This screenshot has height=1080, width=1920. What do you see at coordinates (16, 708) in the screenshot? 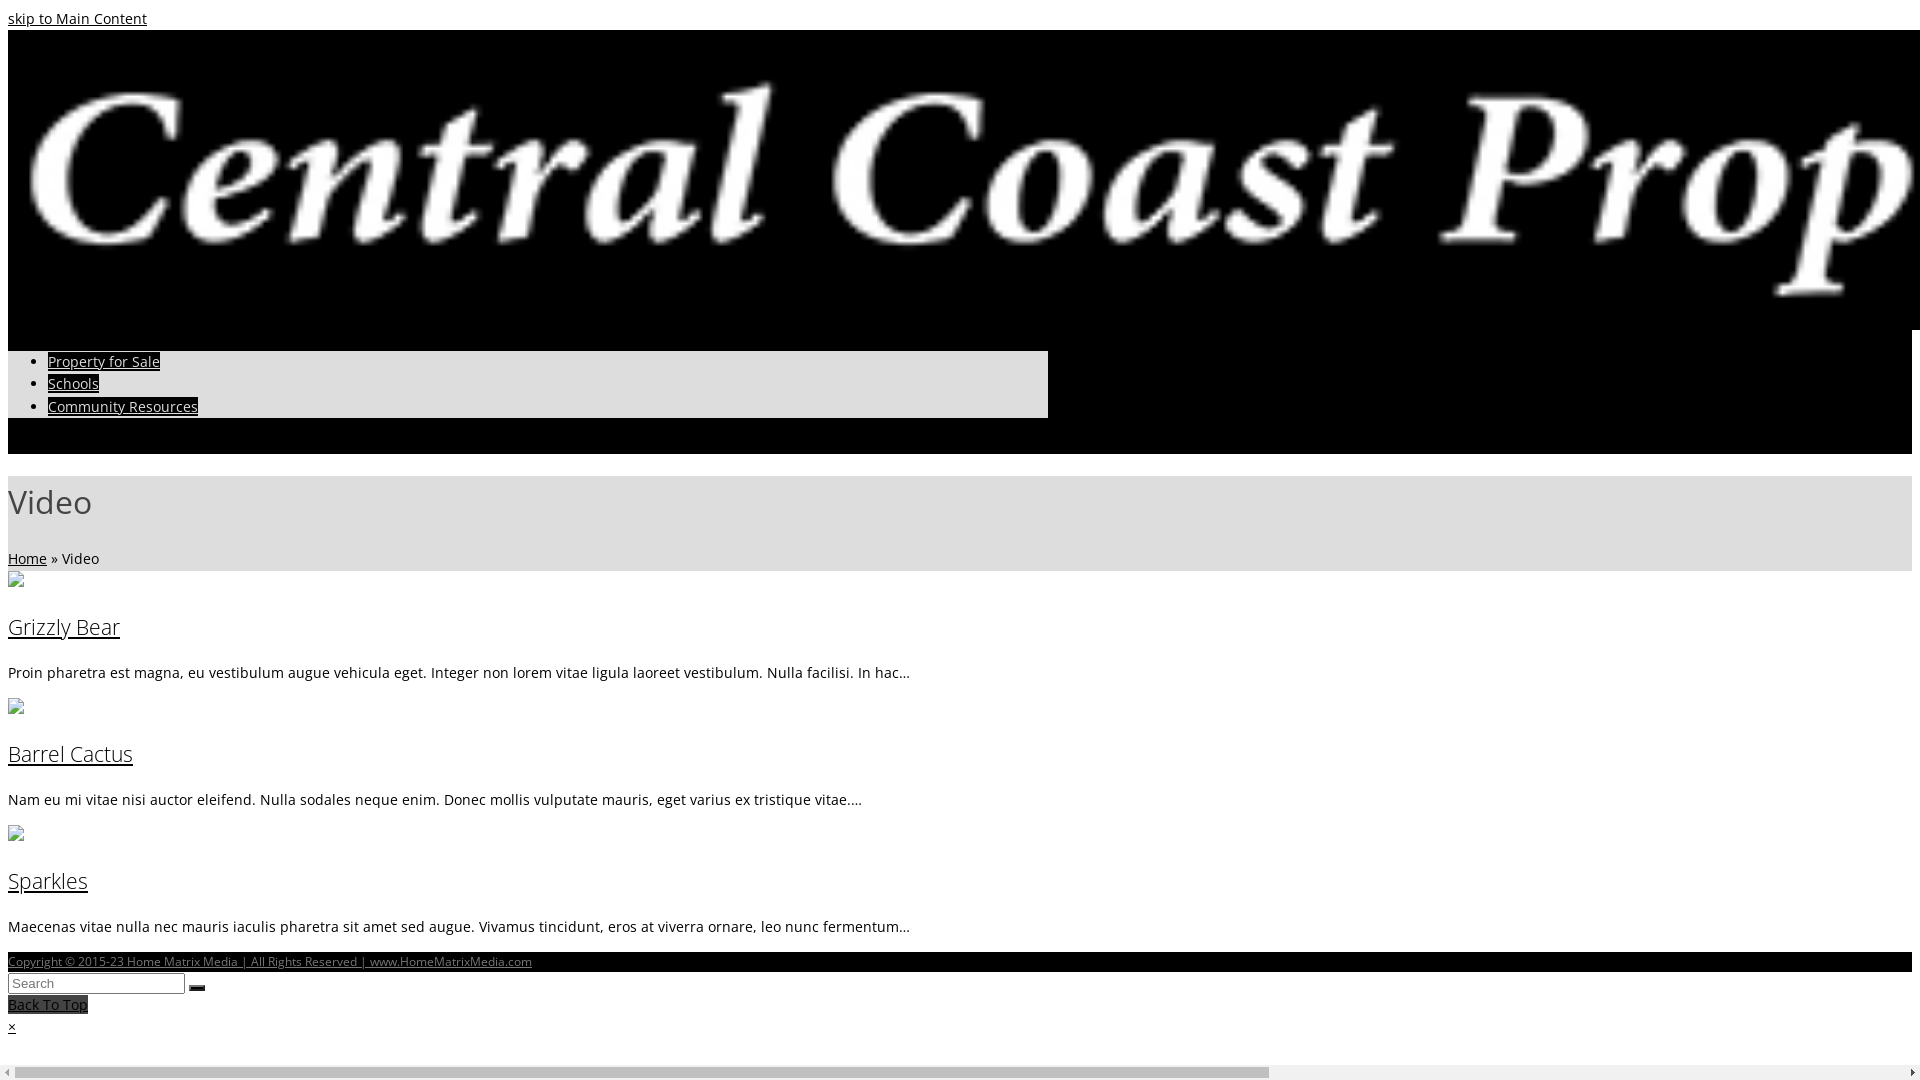
I see `Barrel Cactus` at bounding box center [16, 708].